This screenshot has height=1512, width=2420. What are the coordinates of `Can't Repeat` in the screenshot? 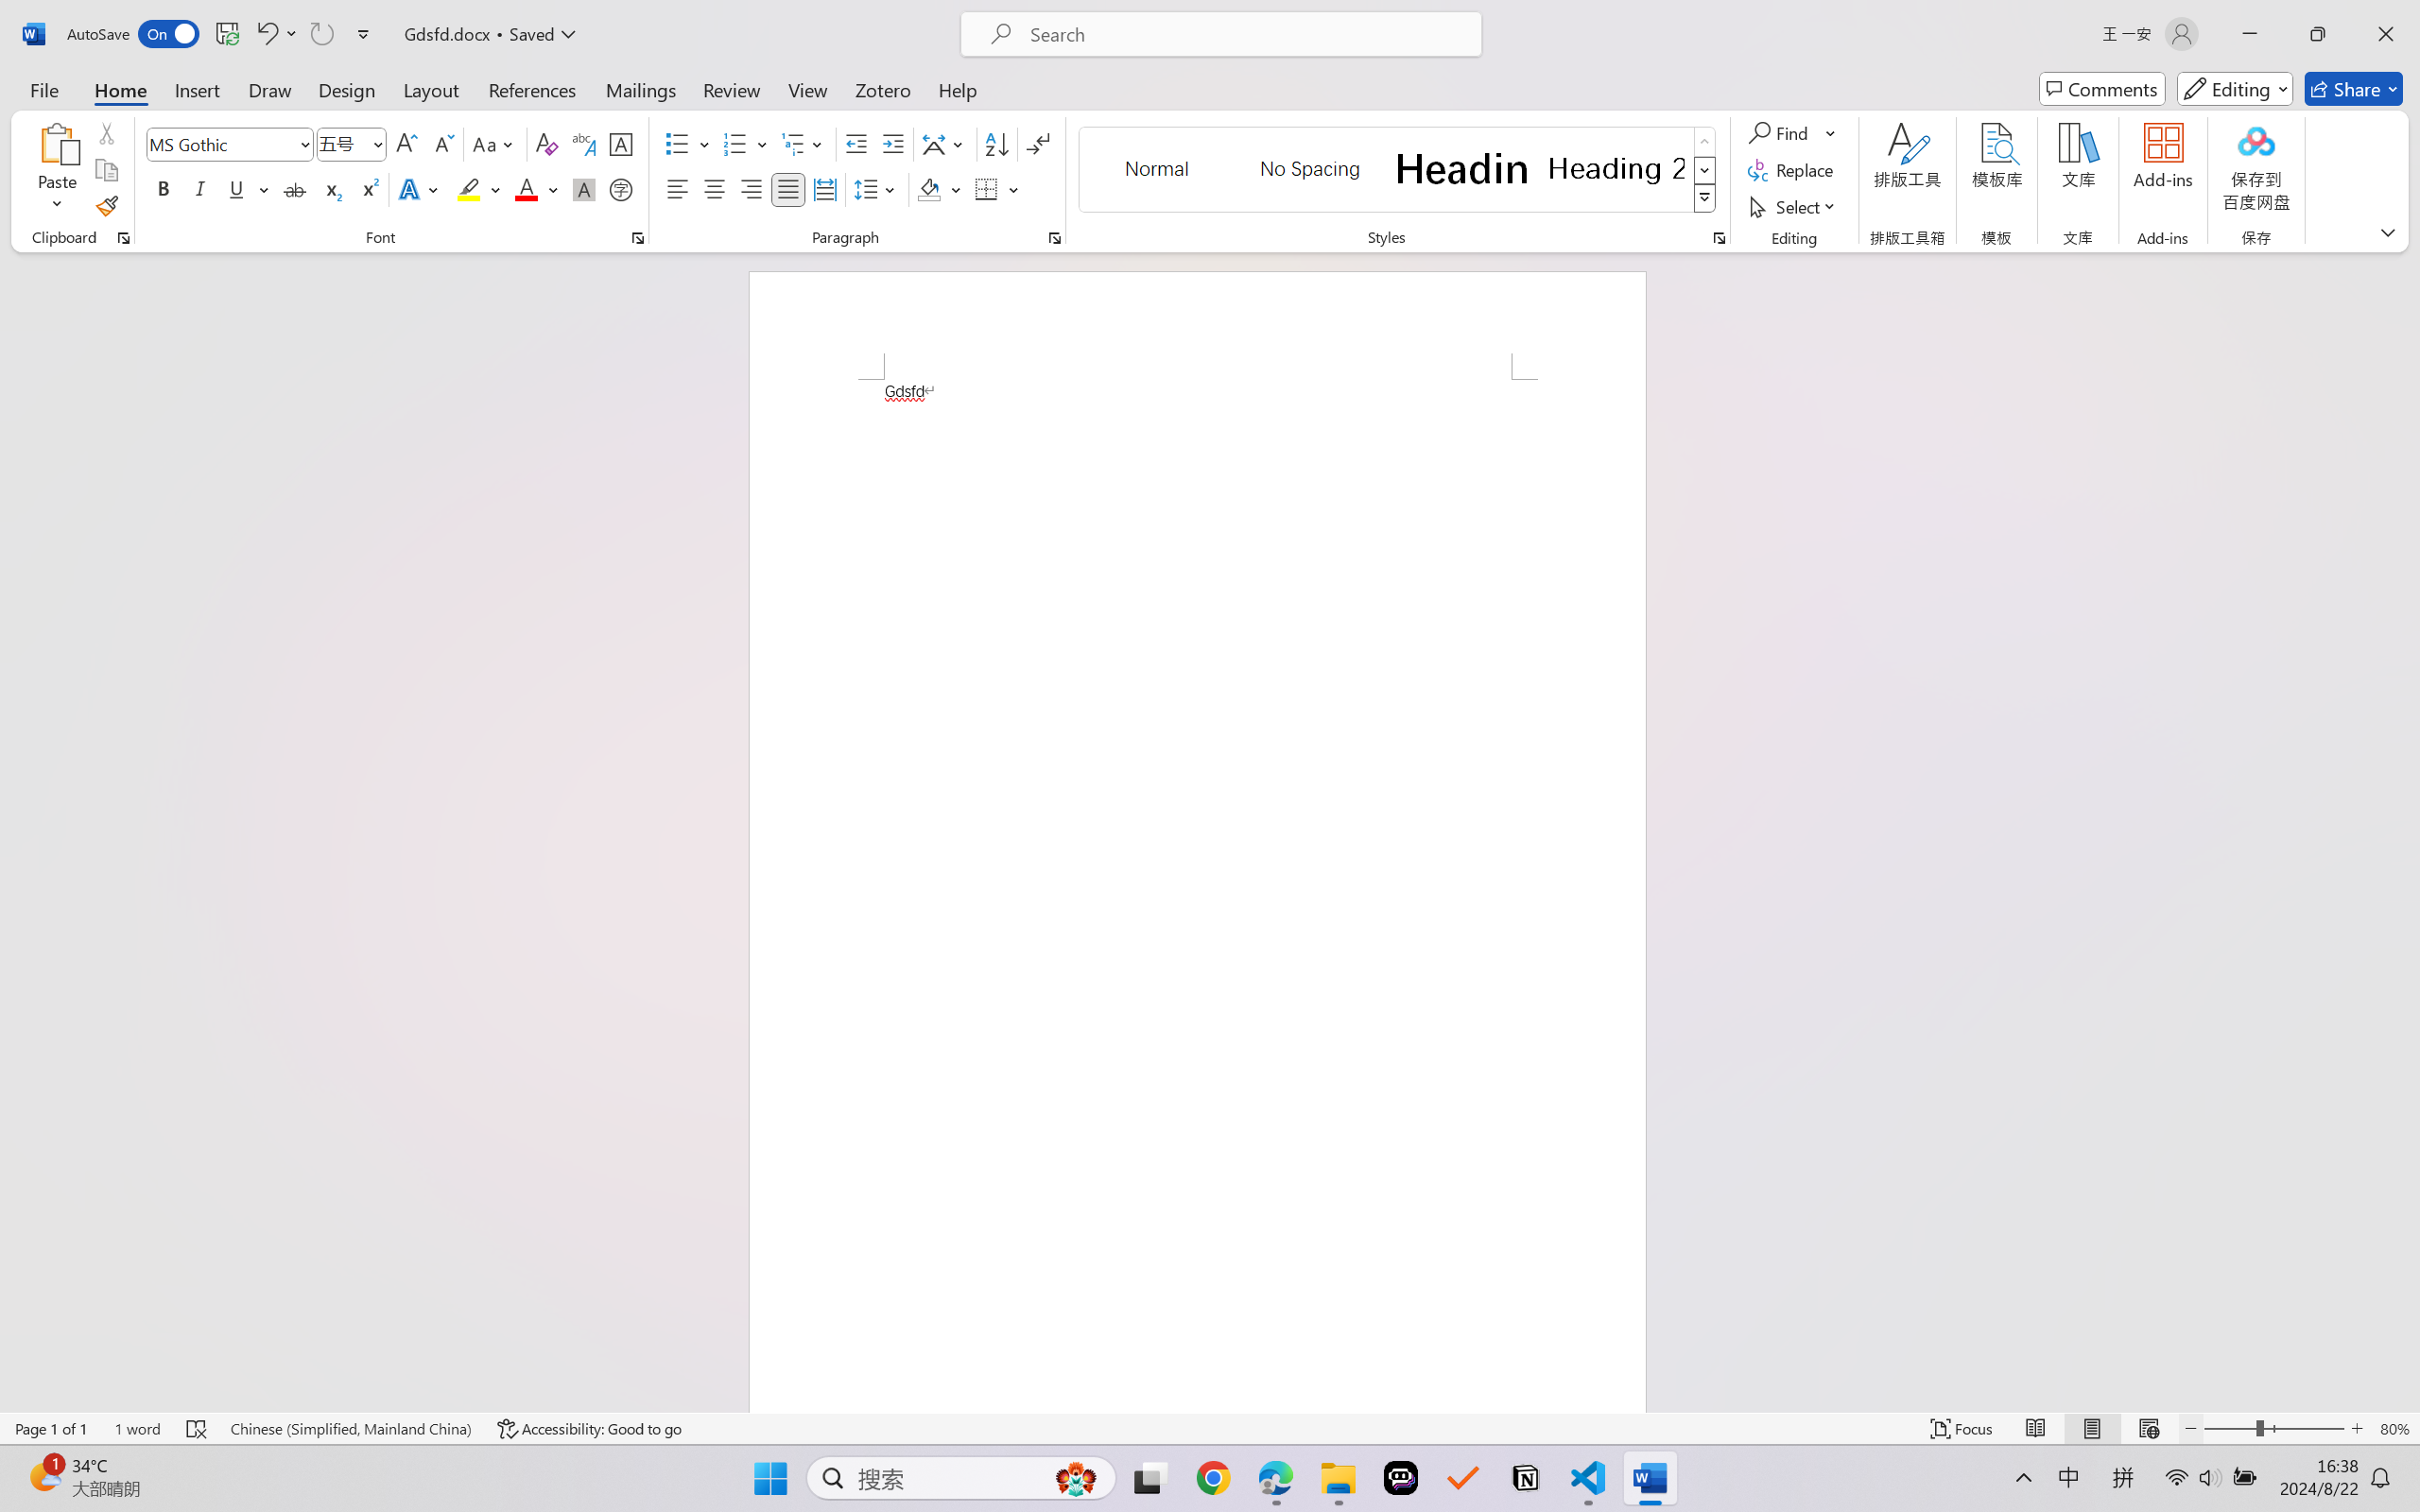 It's located at (321, 34).